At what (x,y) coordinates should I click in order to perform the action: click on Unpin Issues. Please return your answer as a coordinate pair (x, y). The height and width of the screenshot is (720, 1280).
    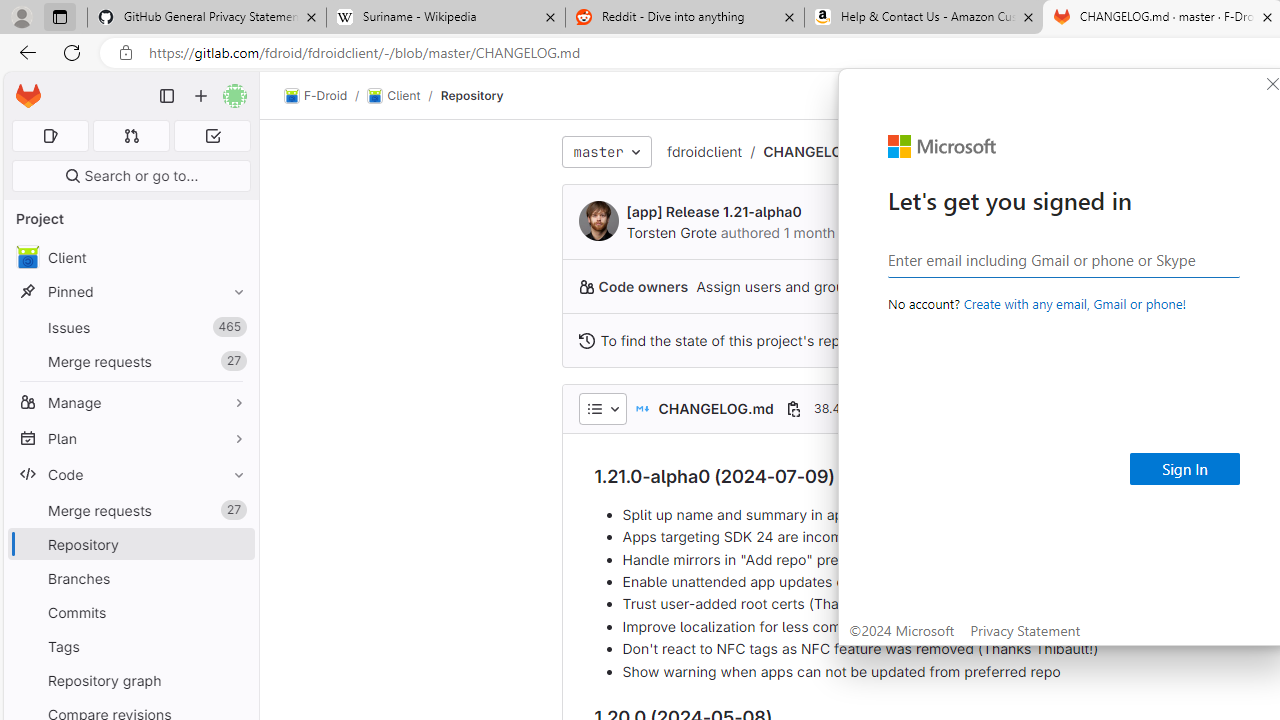
    Looking at the image, I should click on (234, 327).